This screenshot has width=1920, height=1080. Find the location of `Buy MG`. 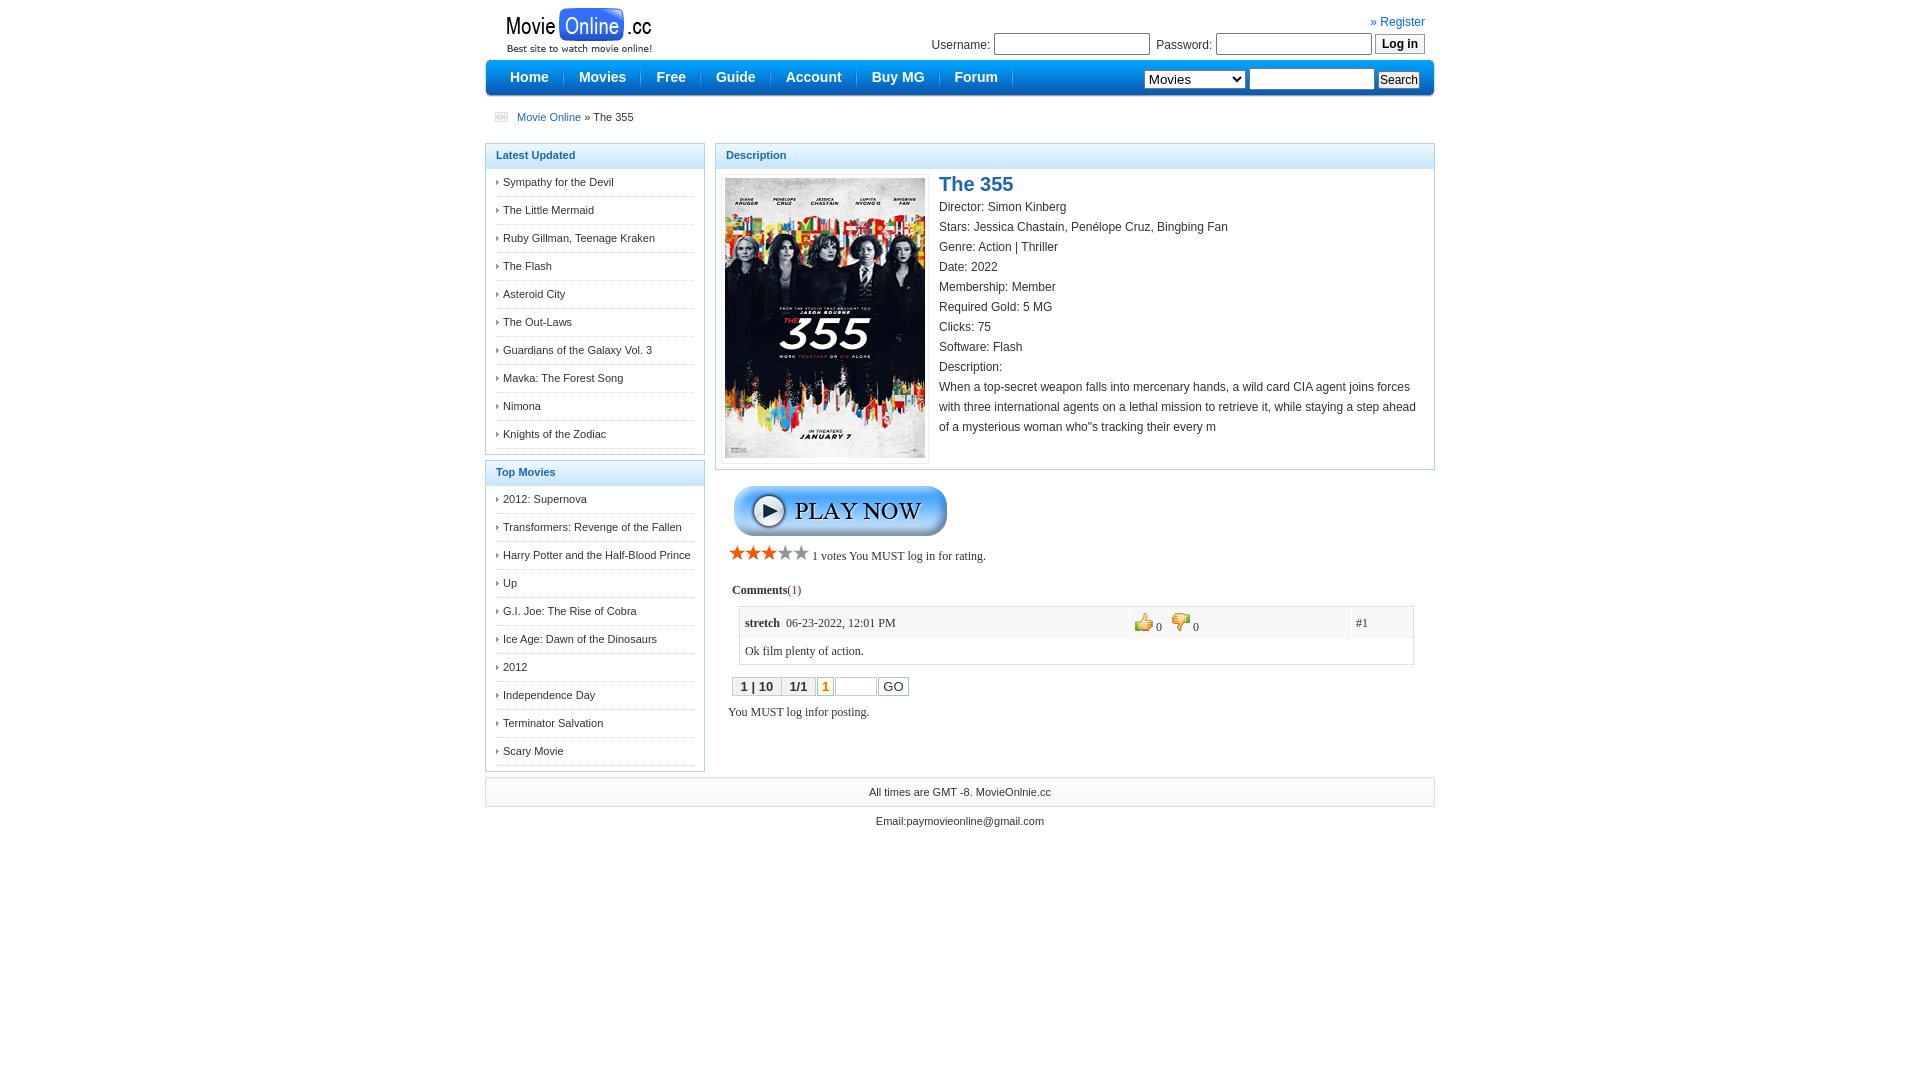

Buy MG is located at coordinates (898, 78).